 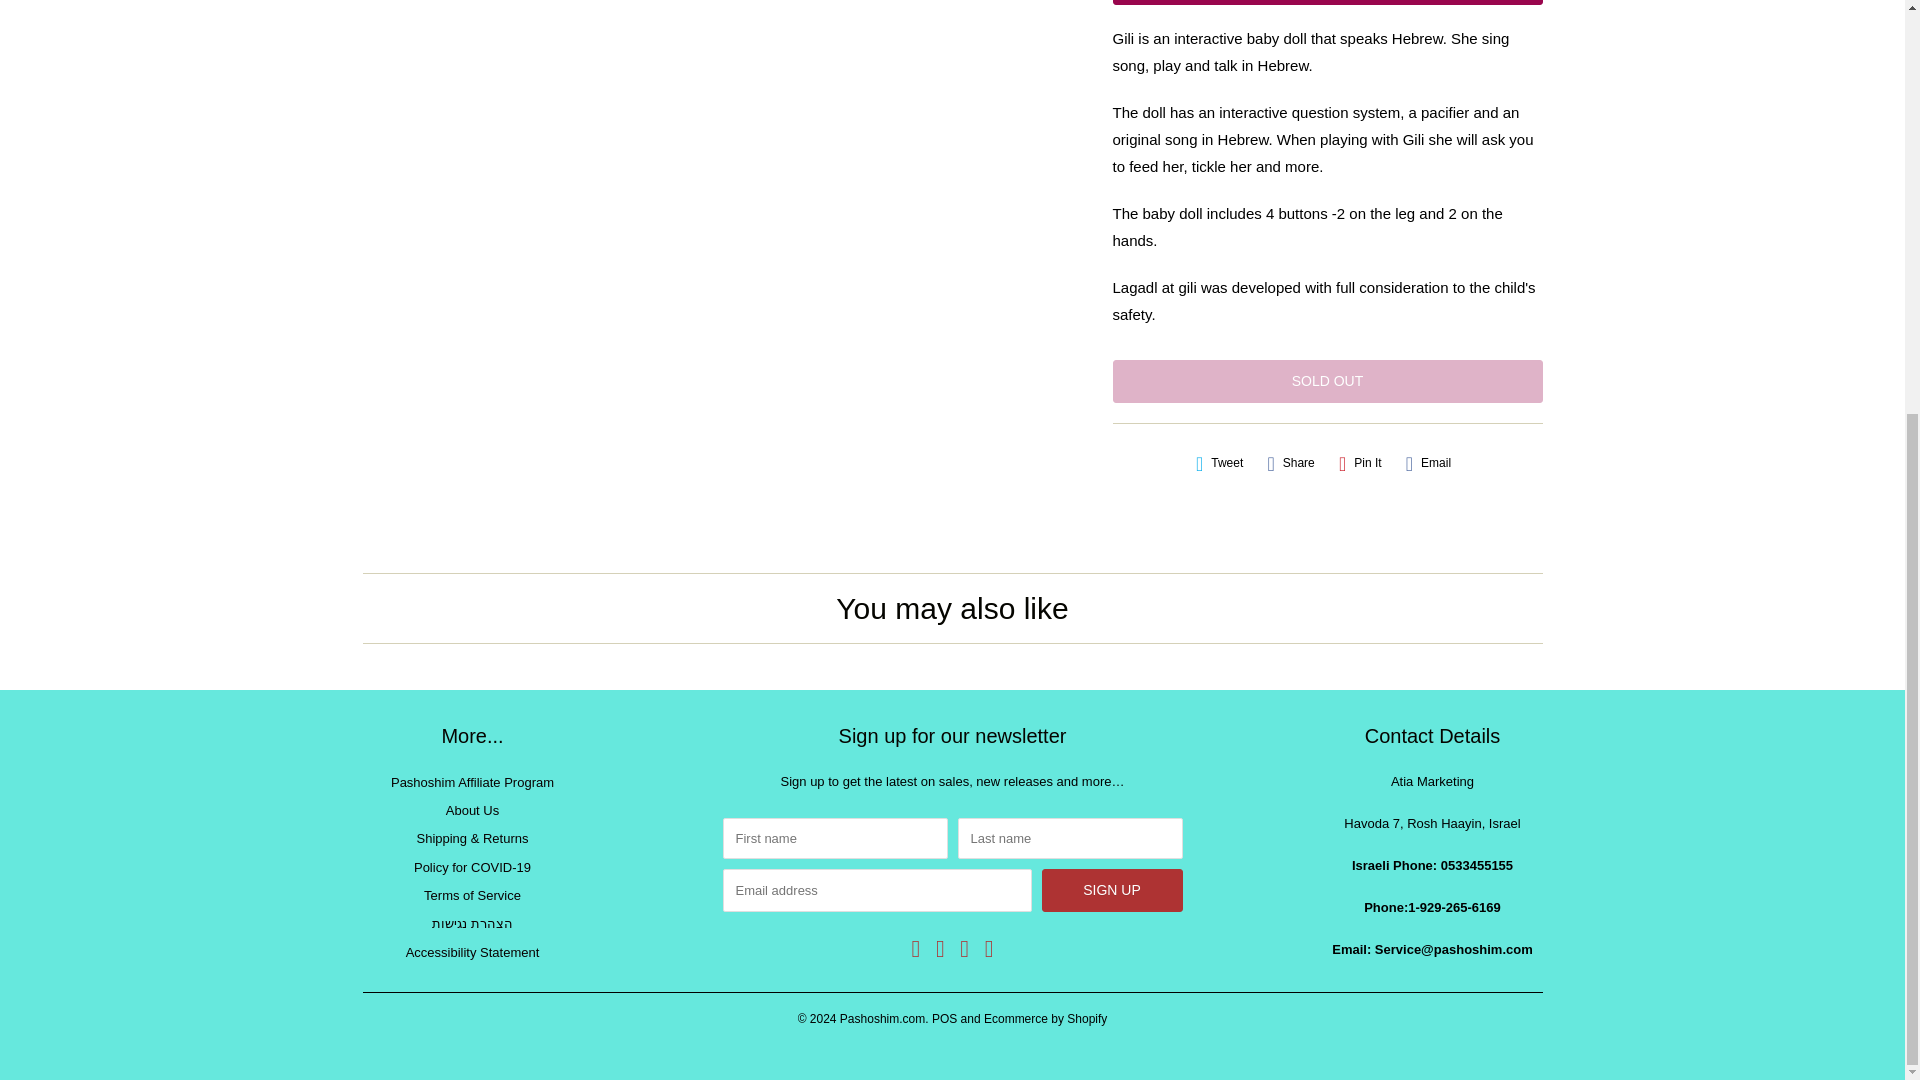 I want to click on Sign Up, so click(x=1112, y=890).